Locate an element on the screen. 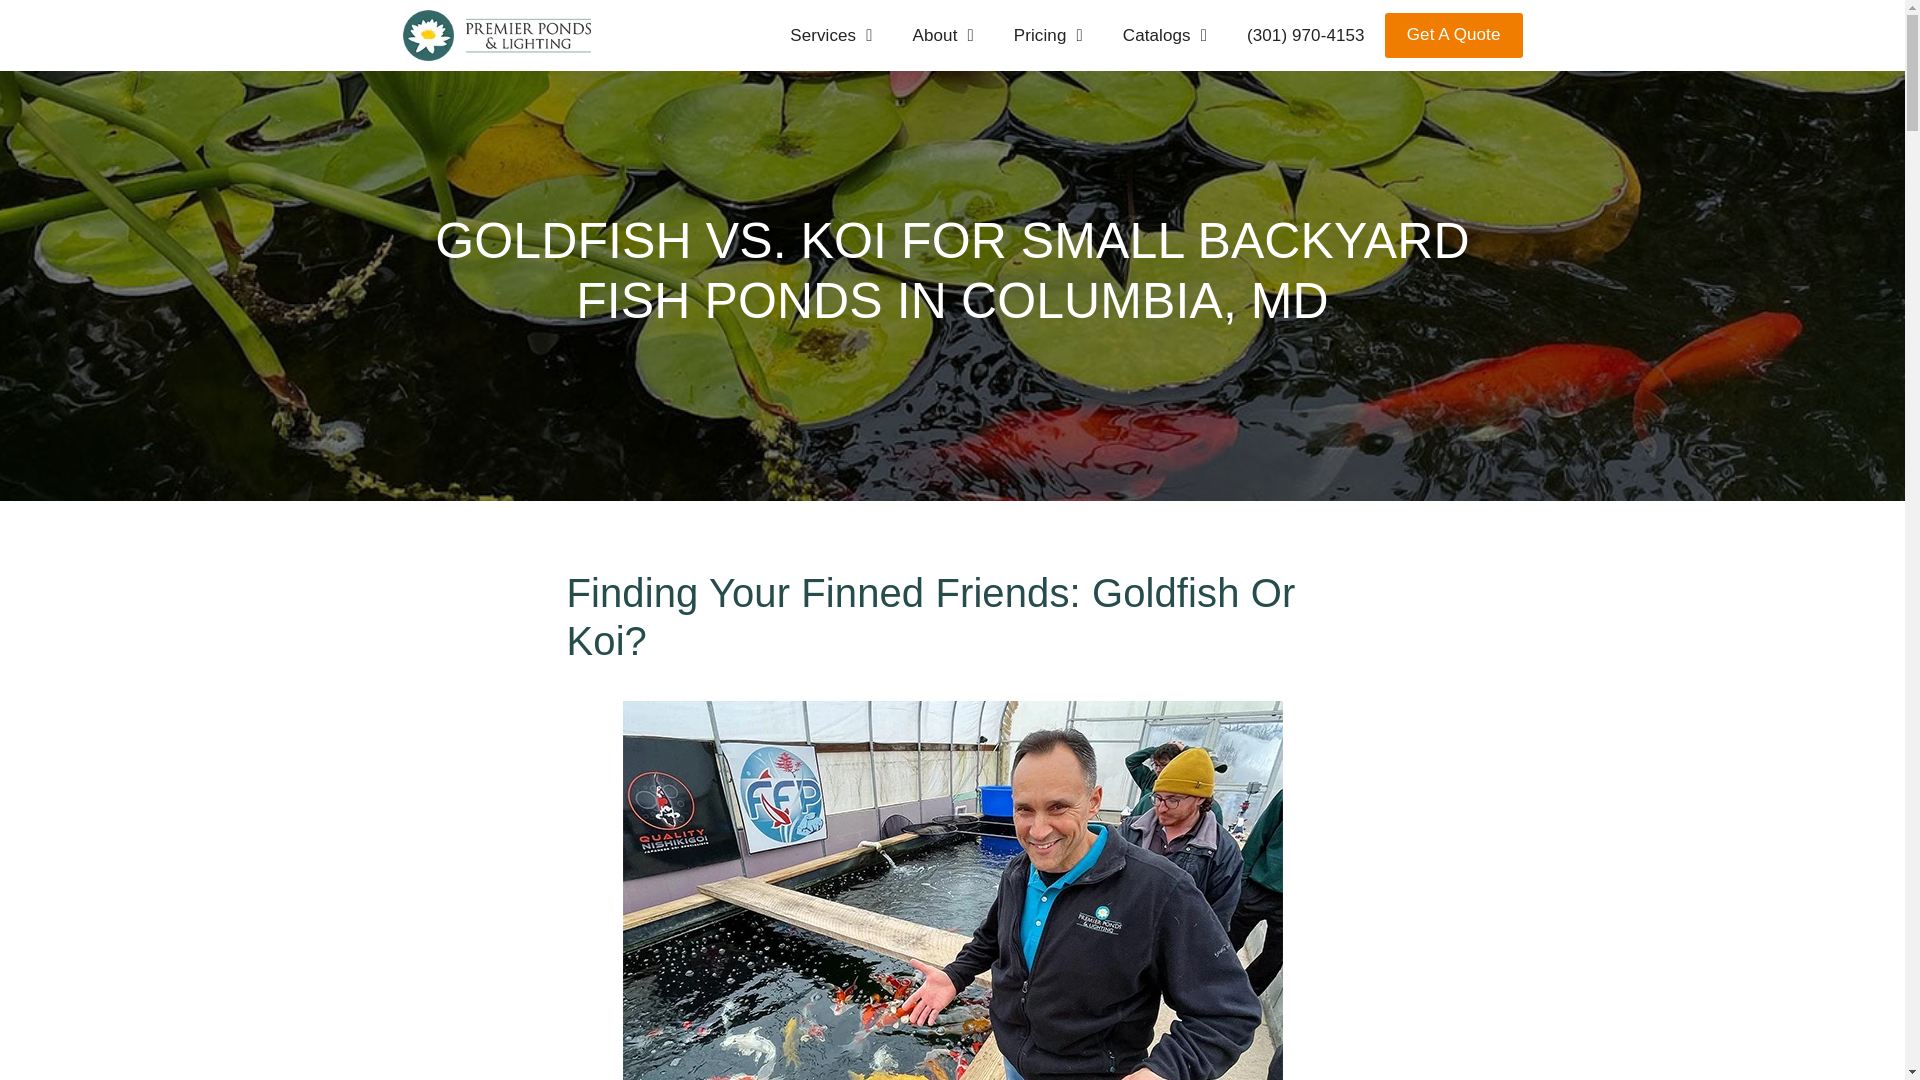 The height and width of the screenshot is (1080, 1920). Catalogs is located at coordinates (1164, 34).